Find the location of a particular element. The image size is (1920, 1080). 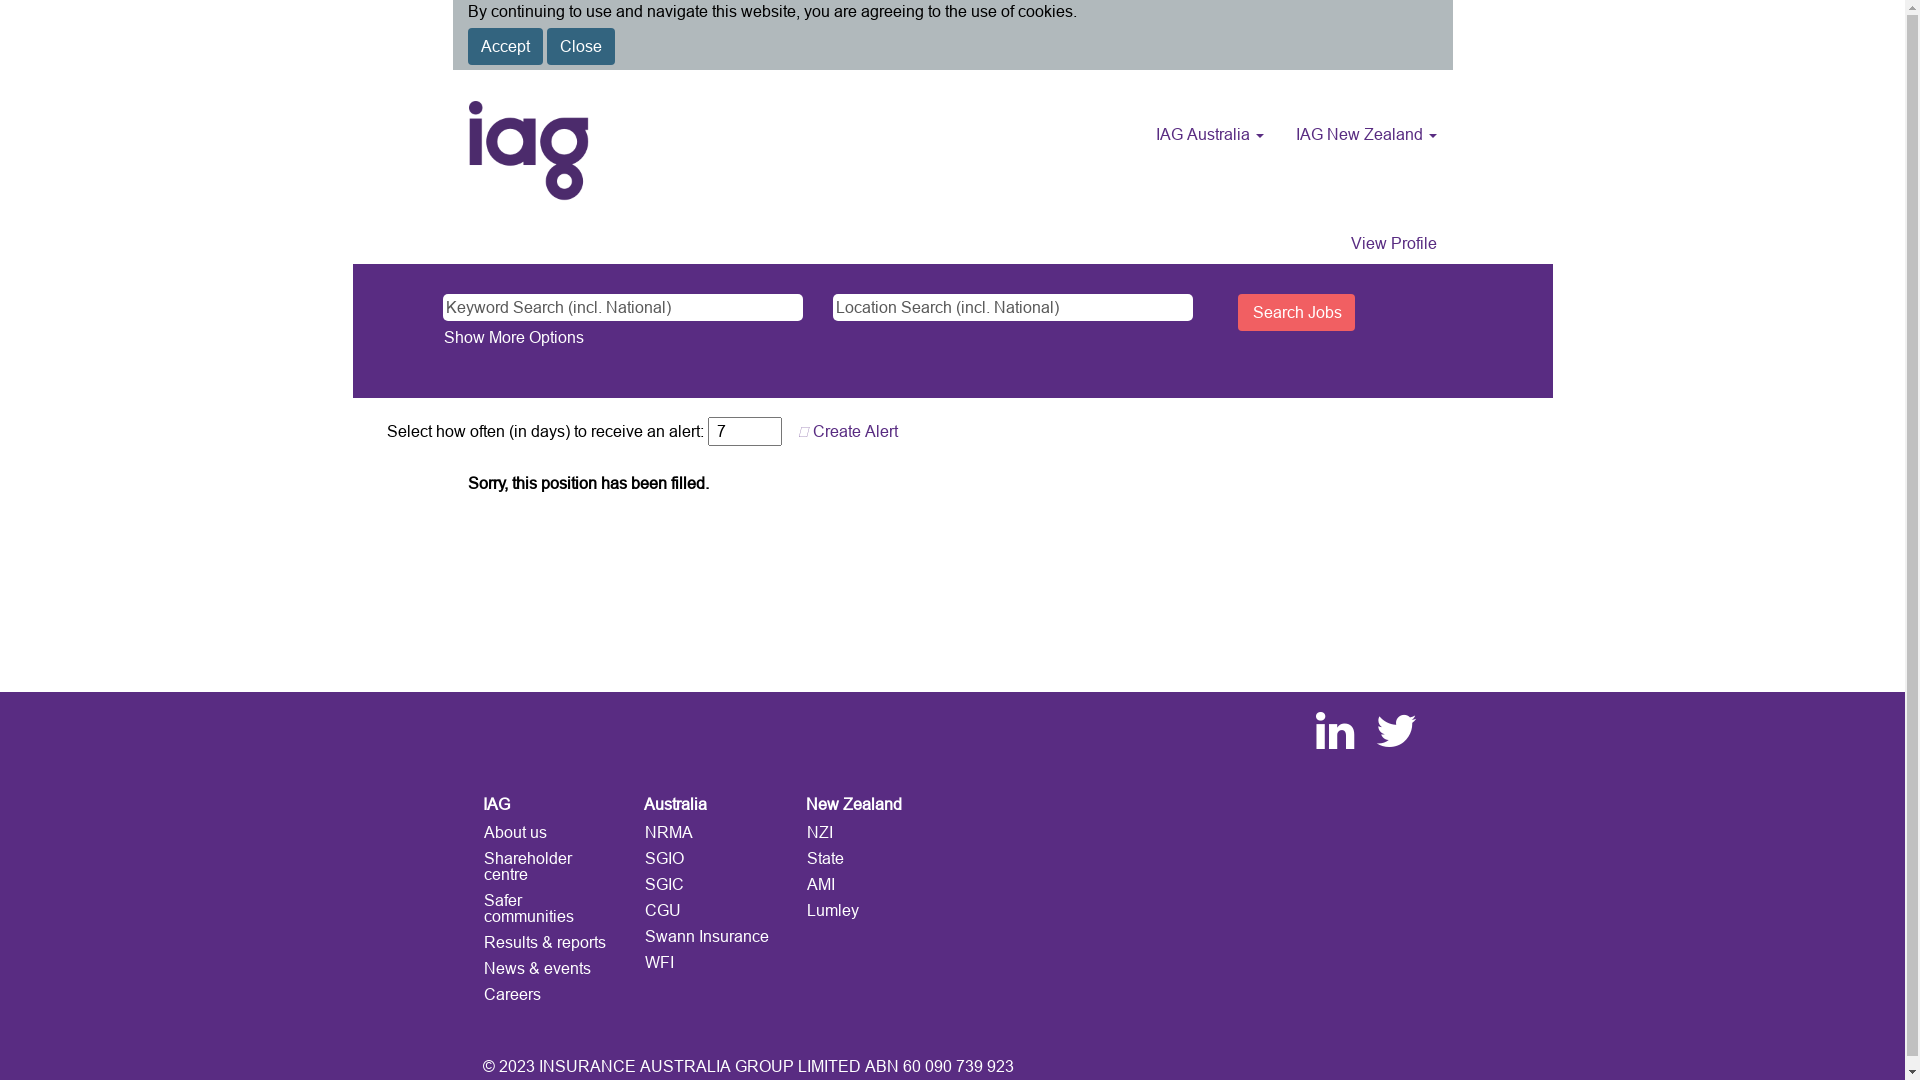

State is located at coordinates (872, 858).